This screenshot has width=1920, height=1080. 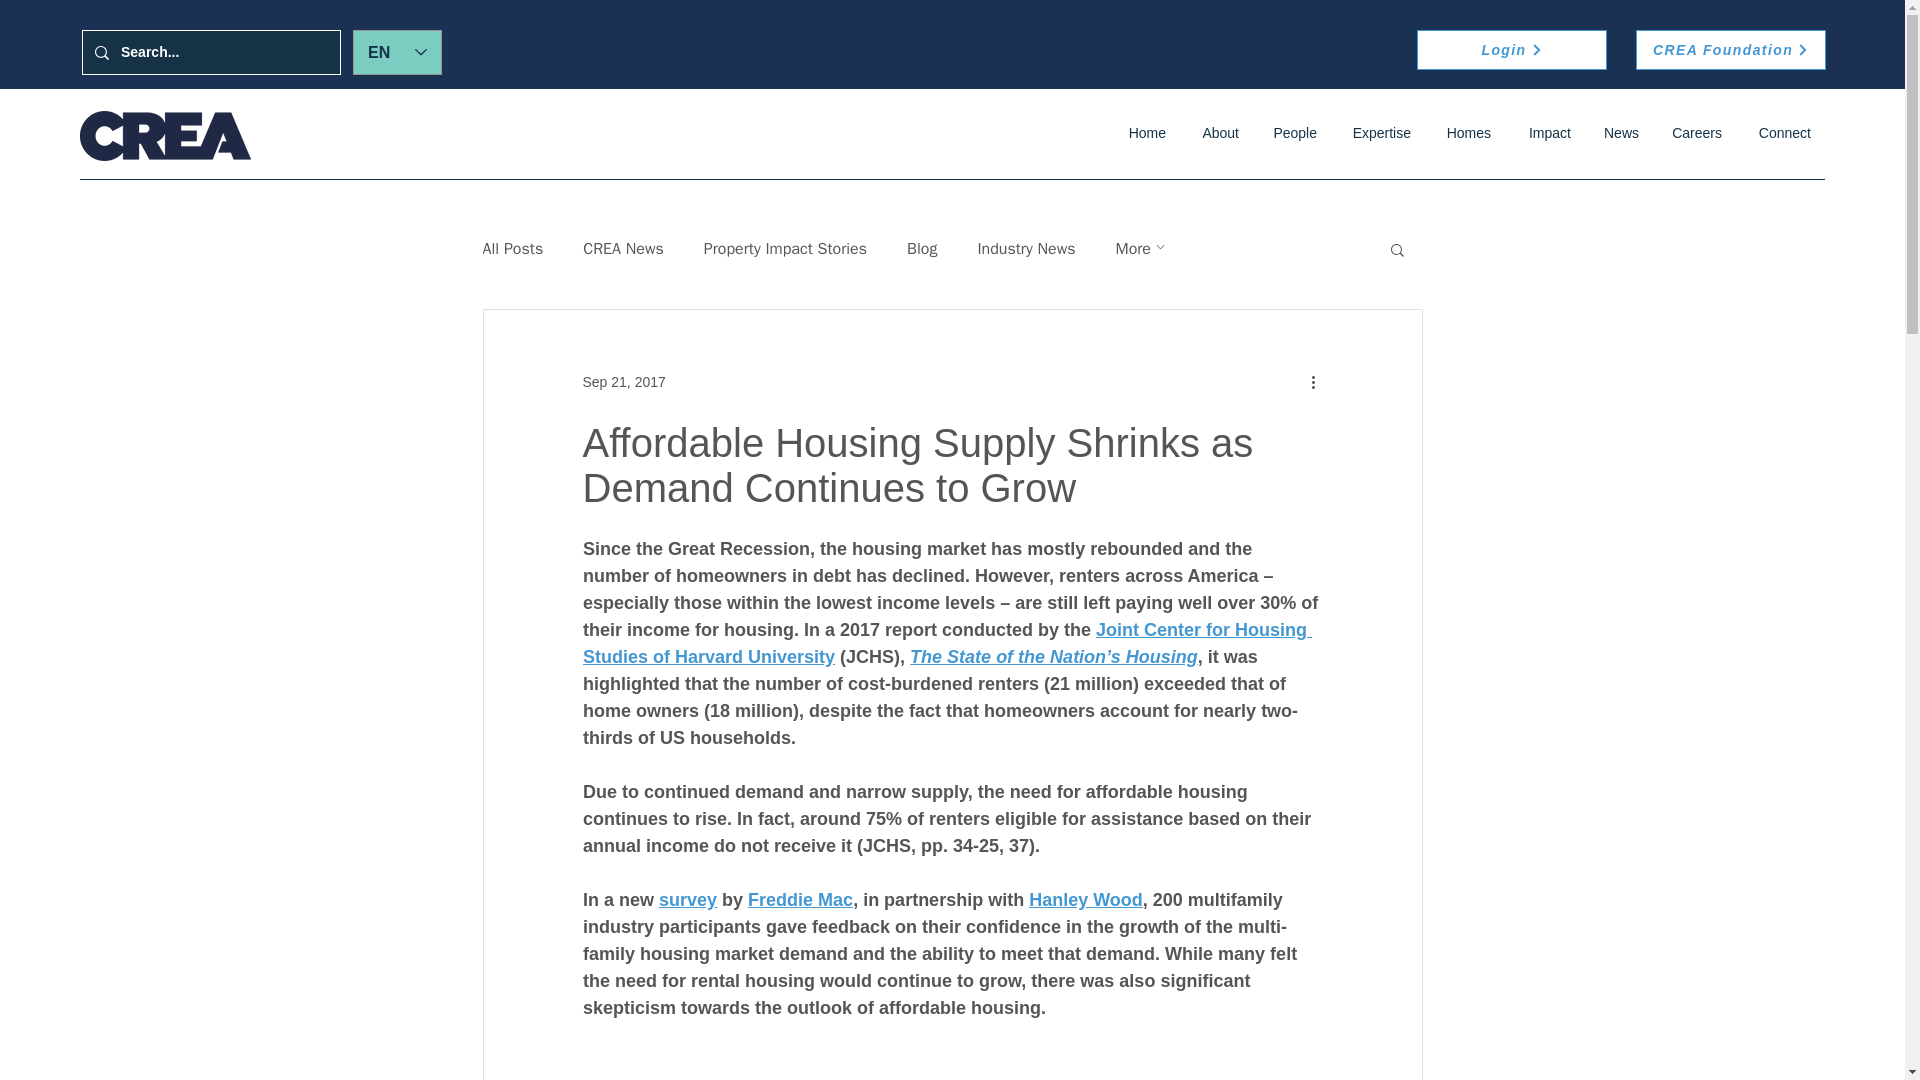 I want to click on Impact, so click(x=1545, y=133).